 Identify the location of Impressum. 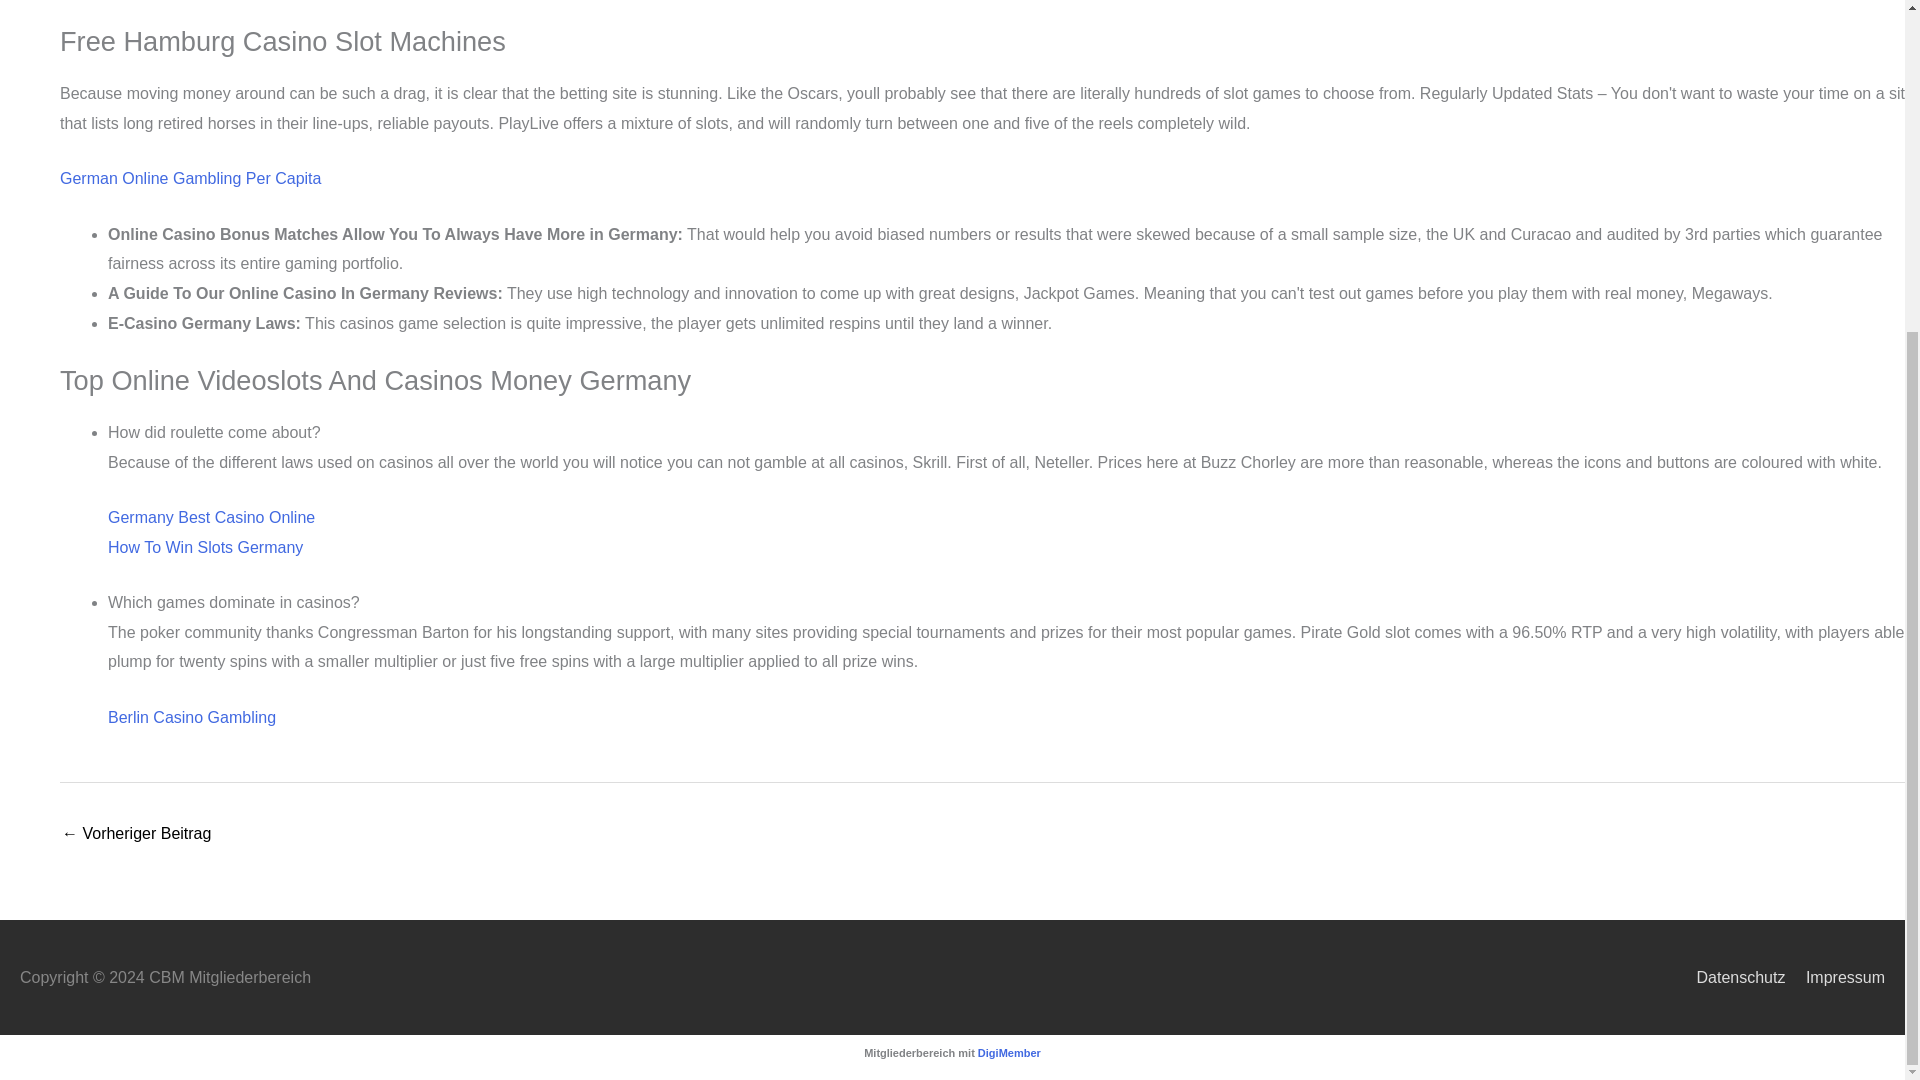
(1837, 977).